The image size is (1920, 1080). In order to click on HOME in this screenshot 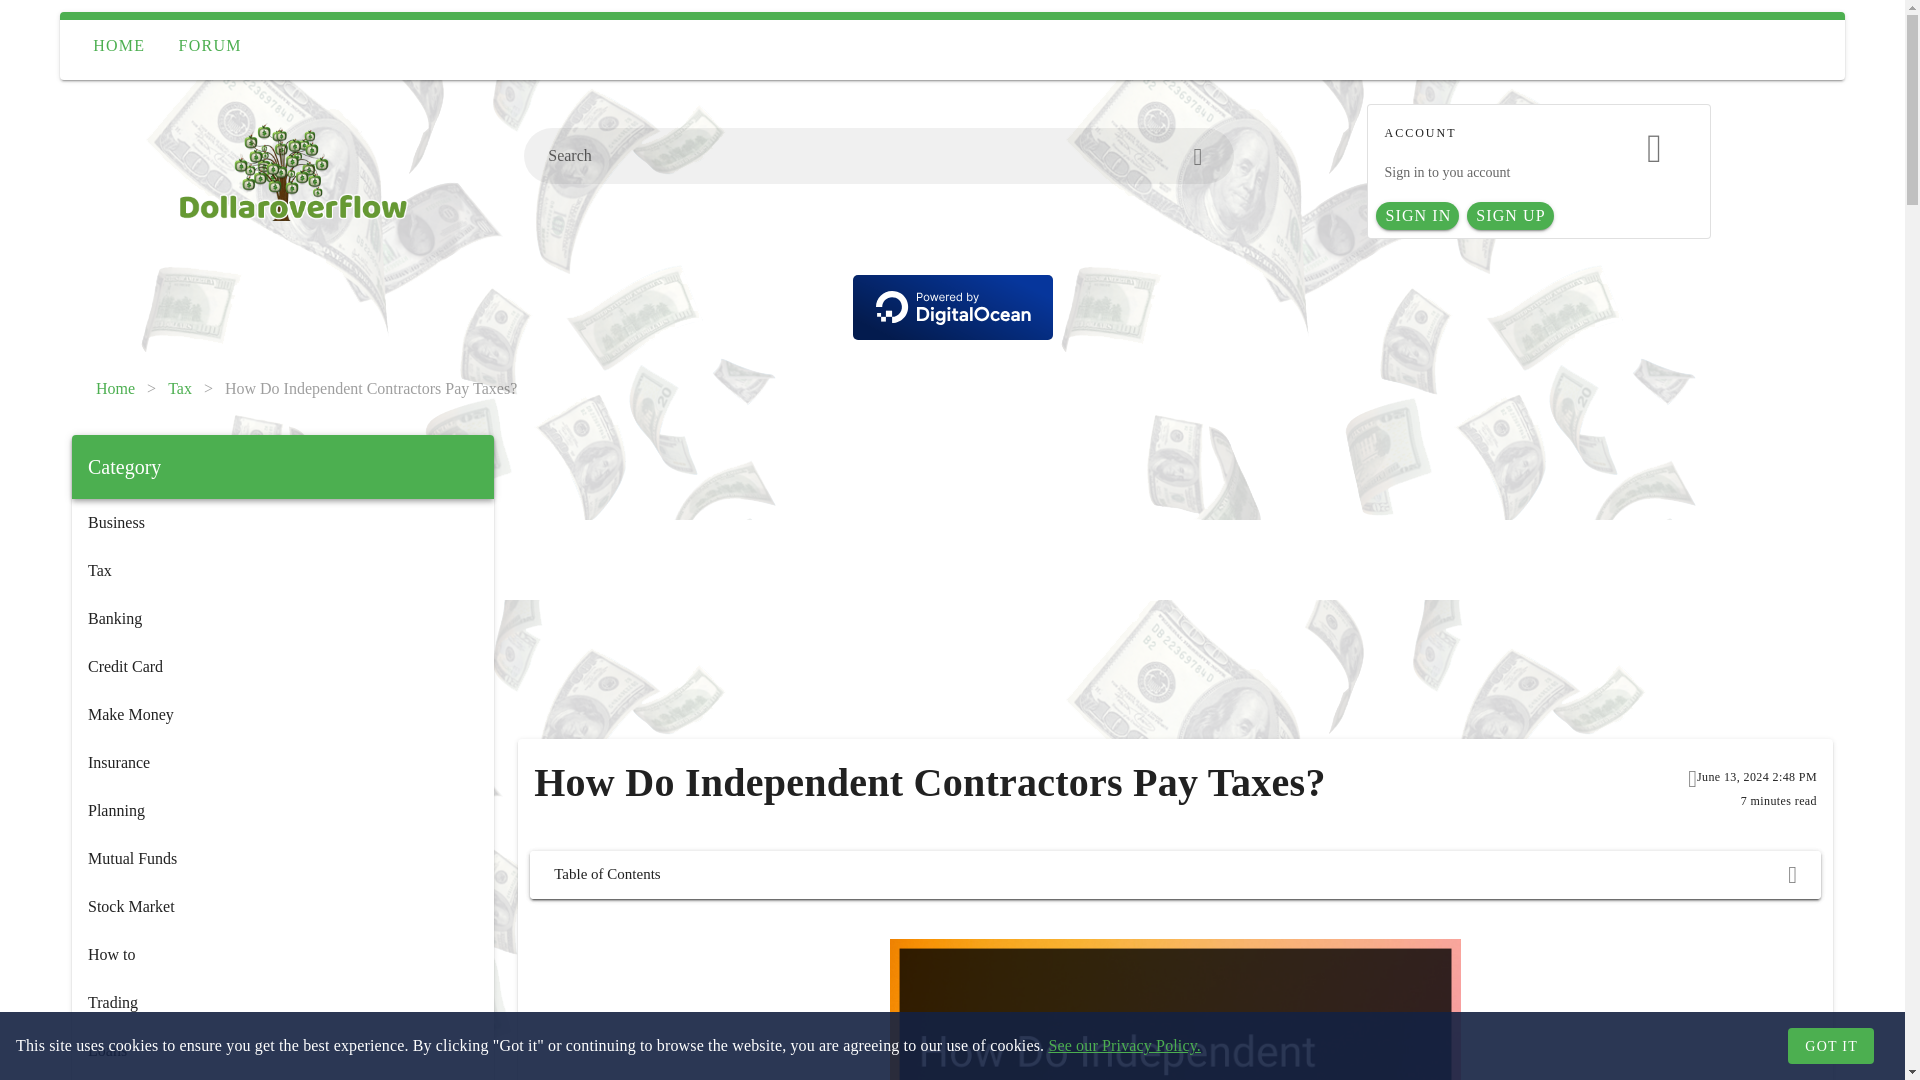, I will do `click(118, 46)`.